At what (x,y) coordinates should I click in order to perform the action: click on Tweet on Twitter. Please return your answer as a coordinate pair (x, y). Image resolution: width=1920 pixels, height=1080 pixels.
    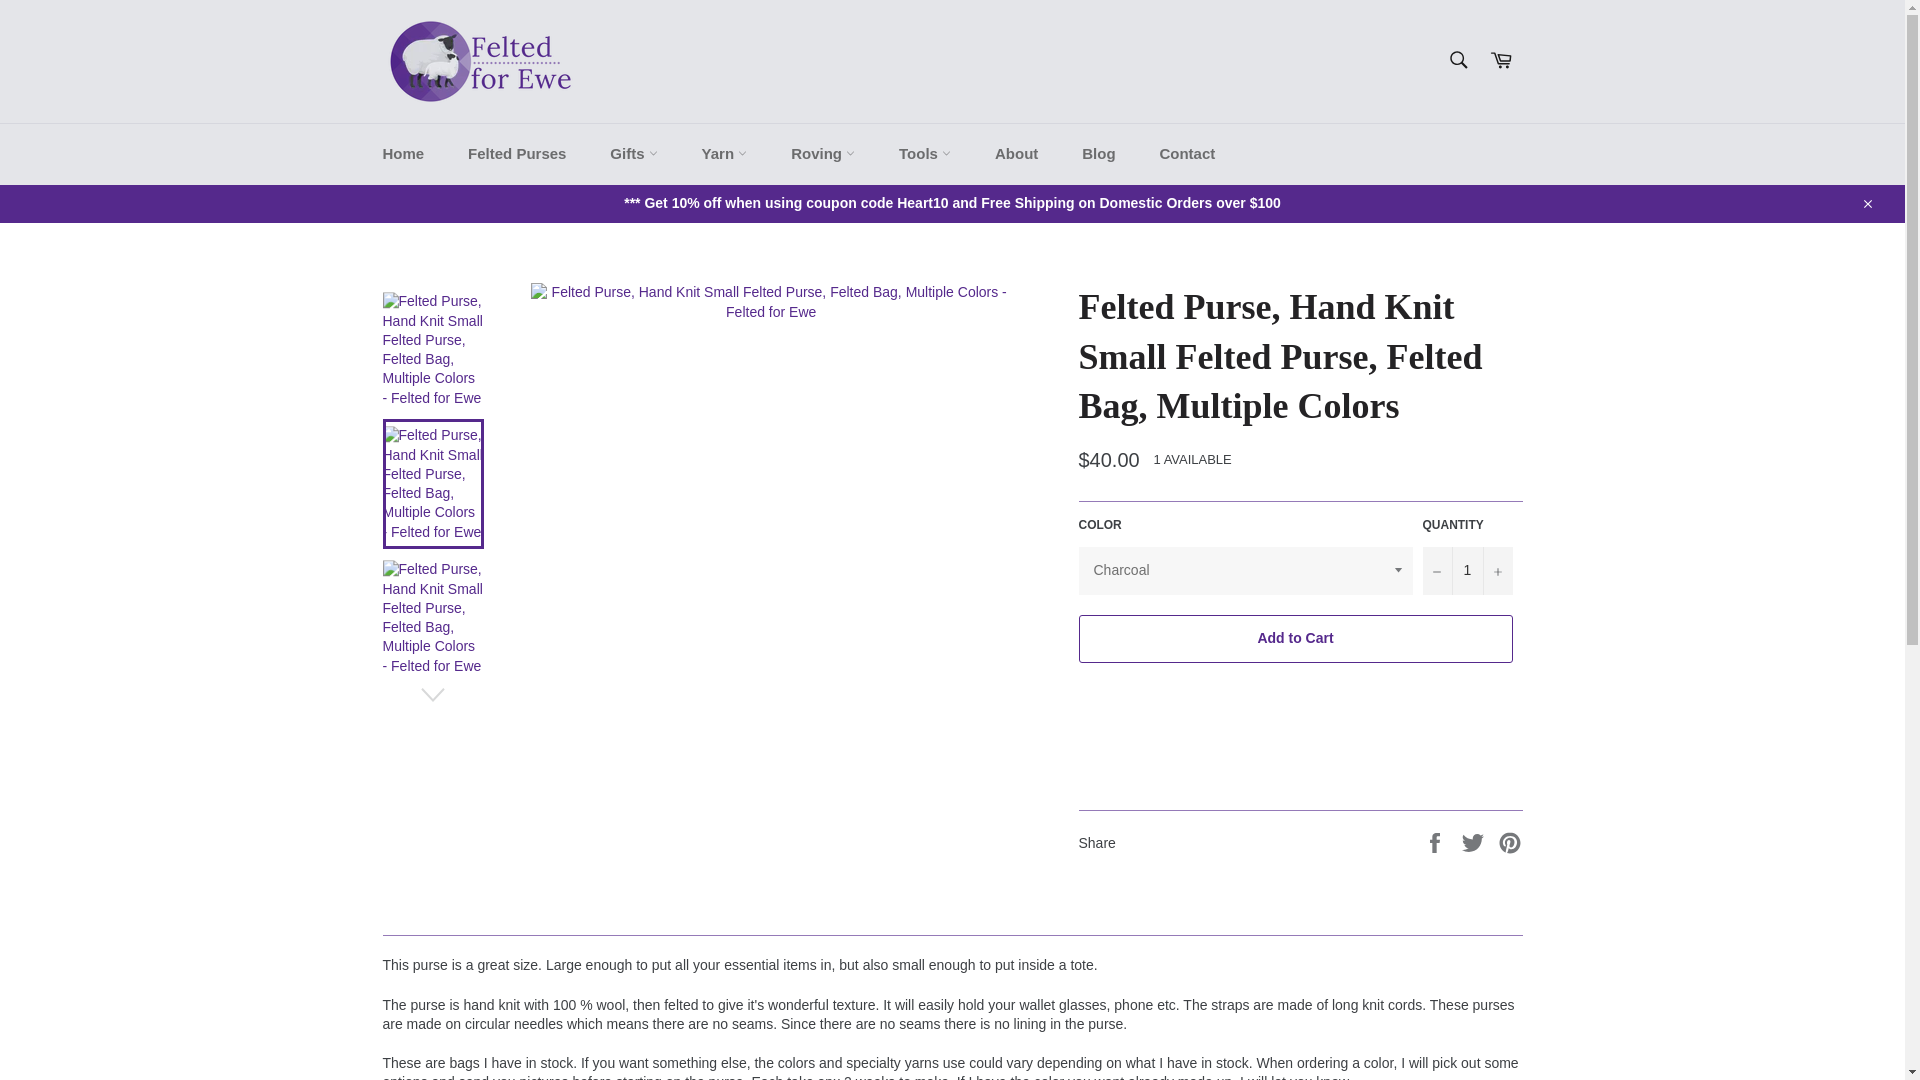
    Looking at the image, I should click on (1475, 841).